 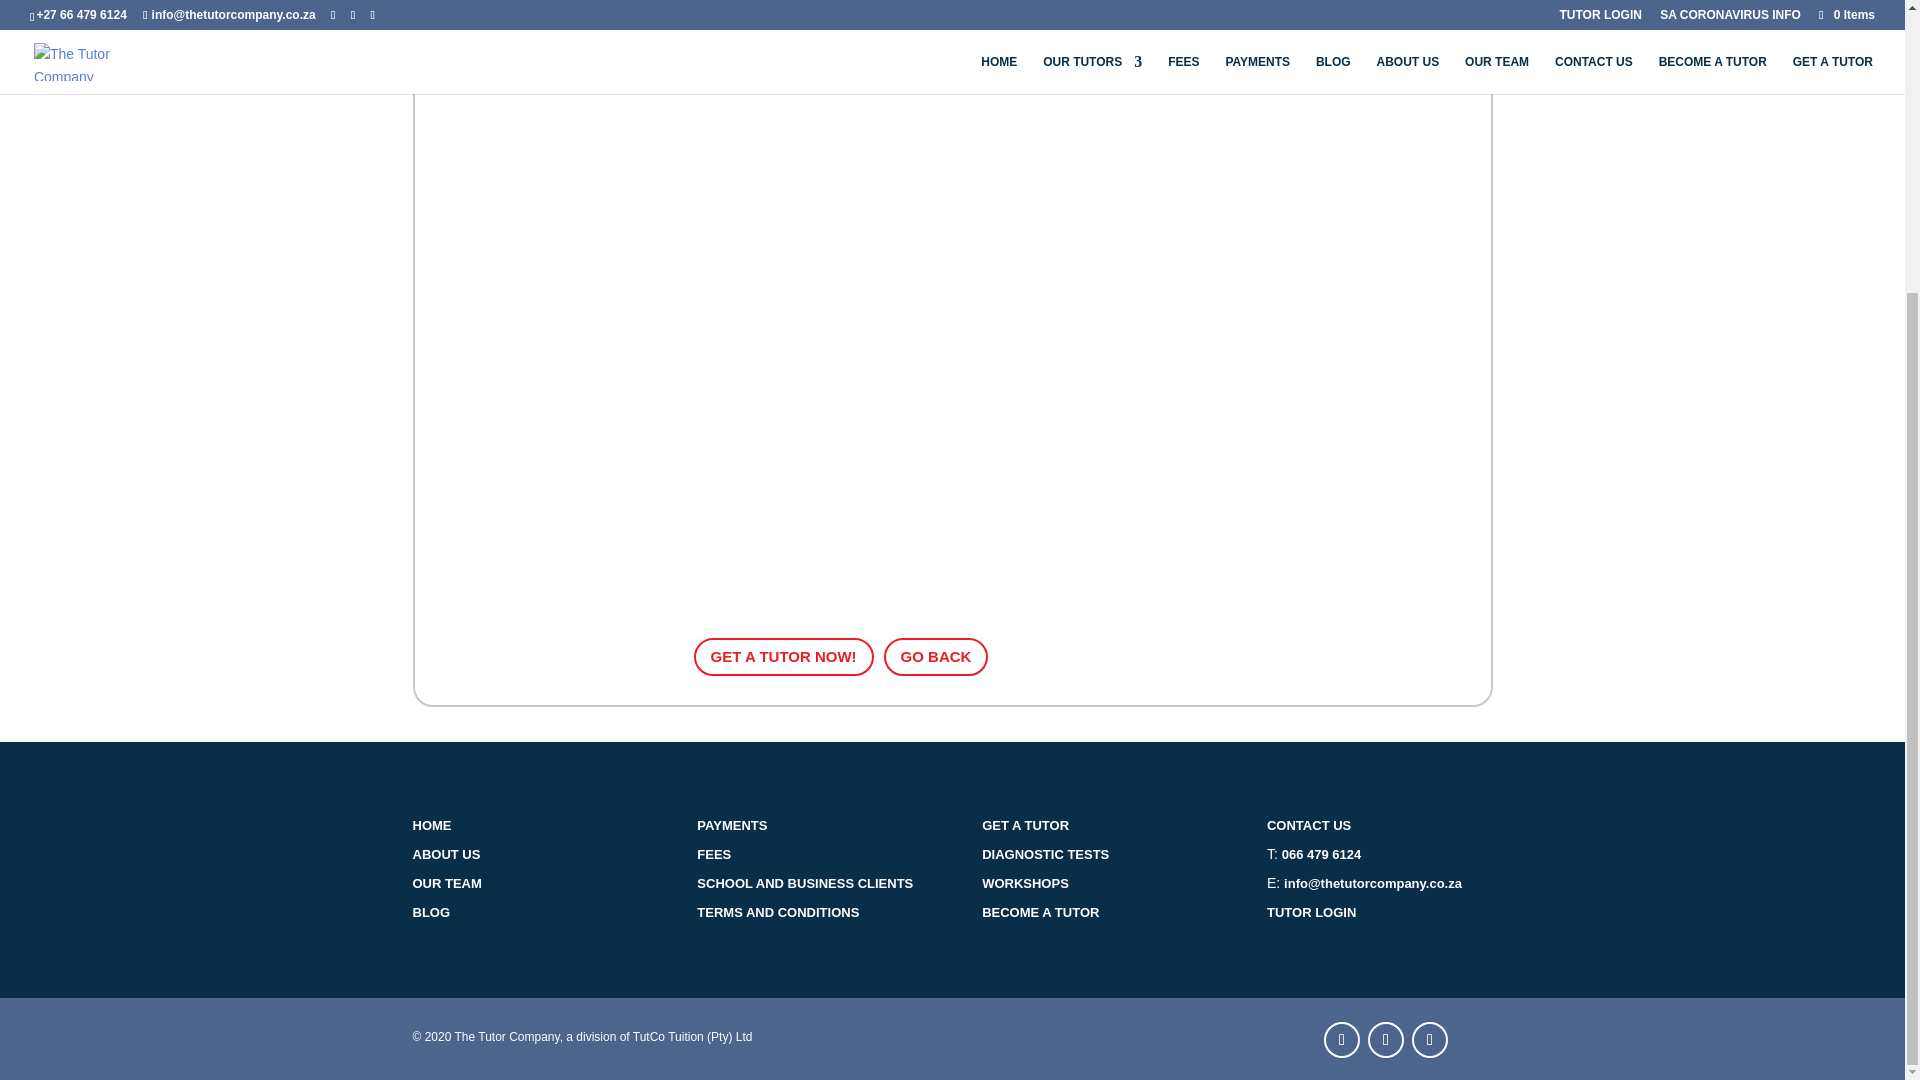 I want to click on ABOUT US, so click(x=446, y=854).